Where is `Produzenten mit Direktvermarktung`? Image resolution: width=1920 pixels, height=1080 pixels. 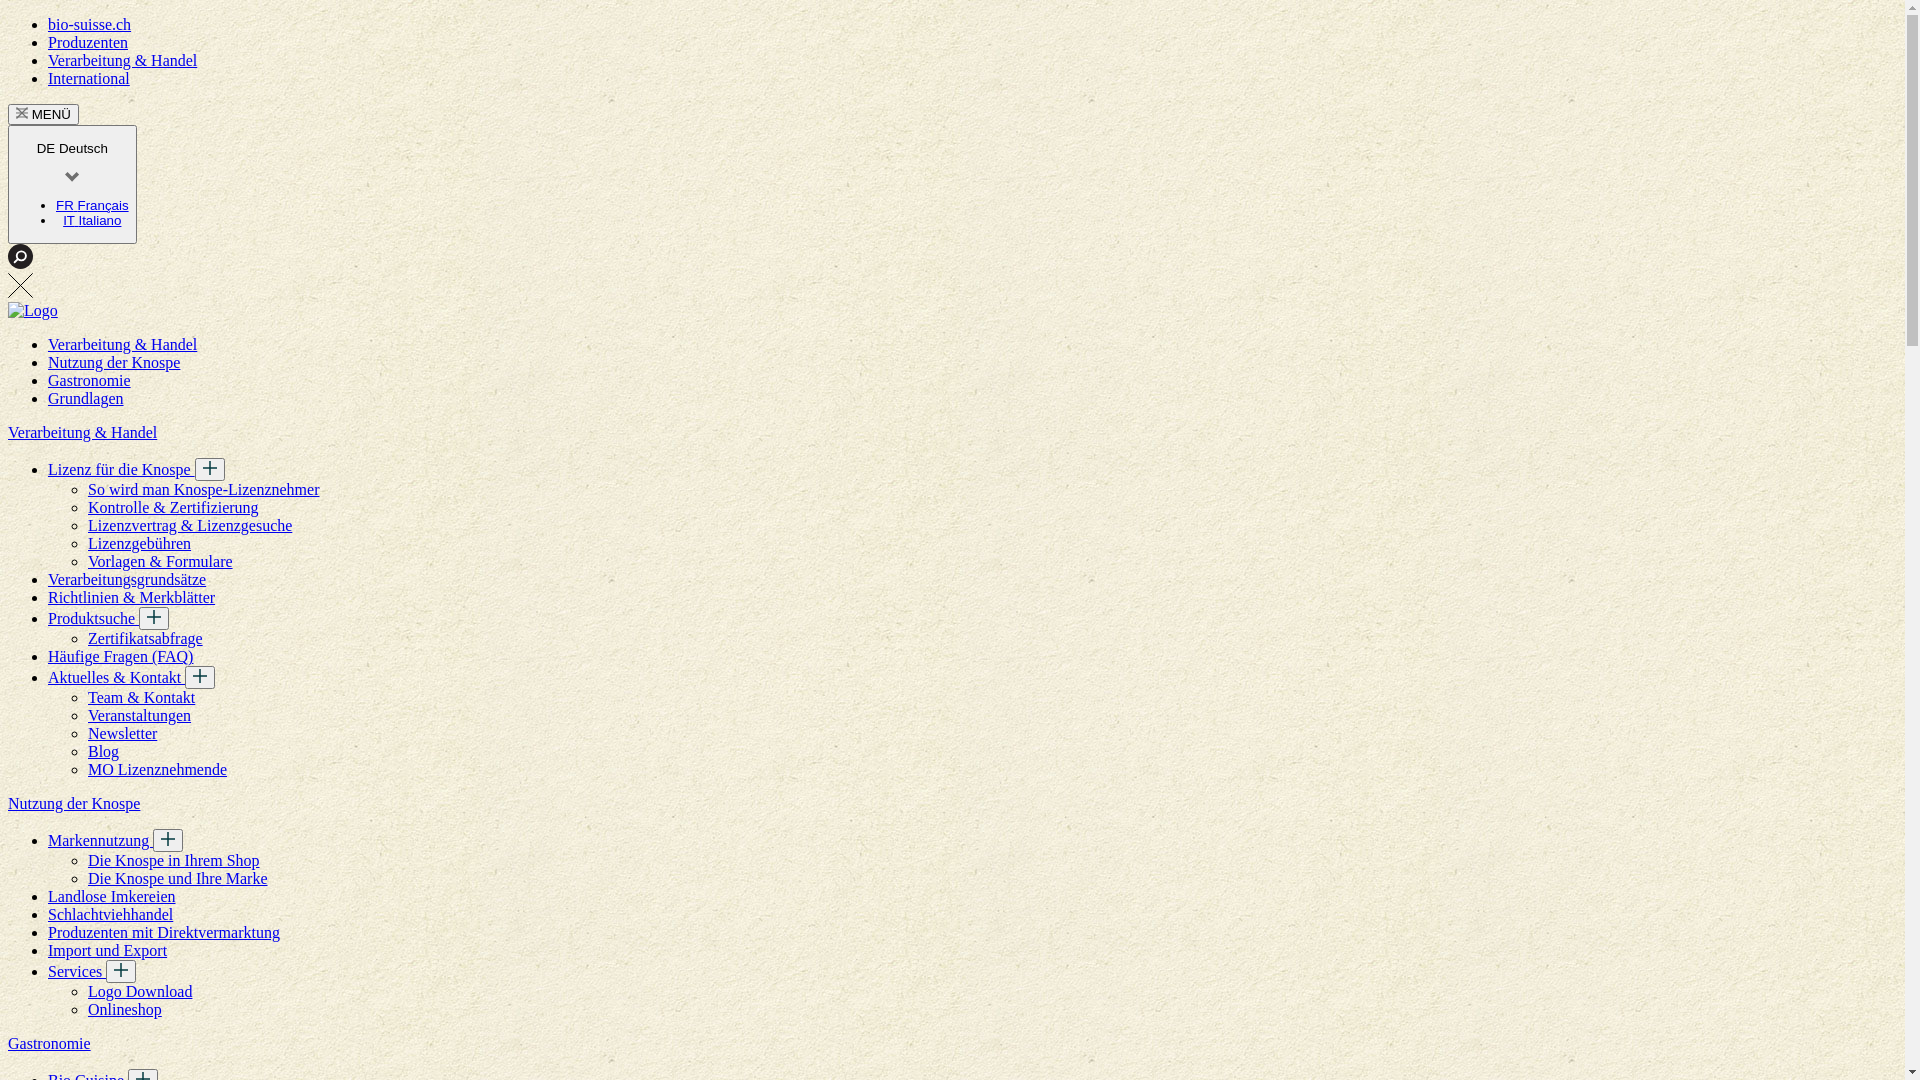 Produzenten mit Direktvermarktung is located at coordinates (164, 932).